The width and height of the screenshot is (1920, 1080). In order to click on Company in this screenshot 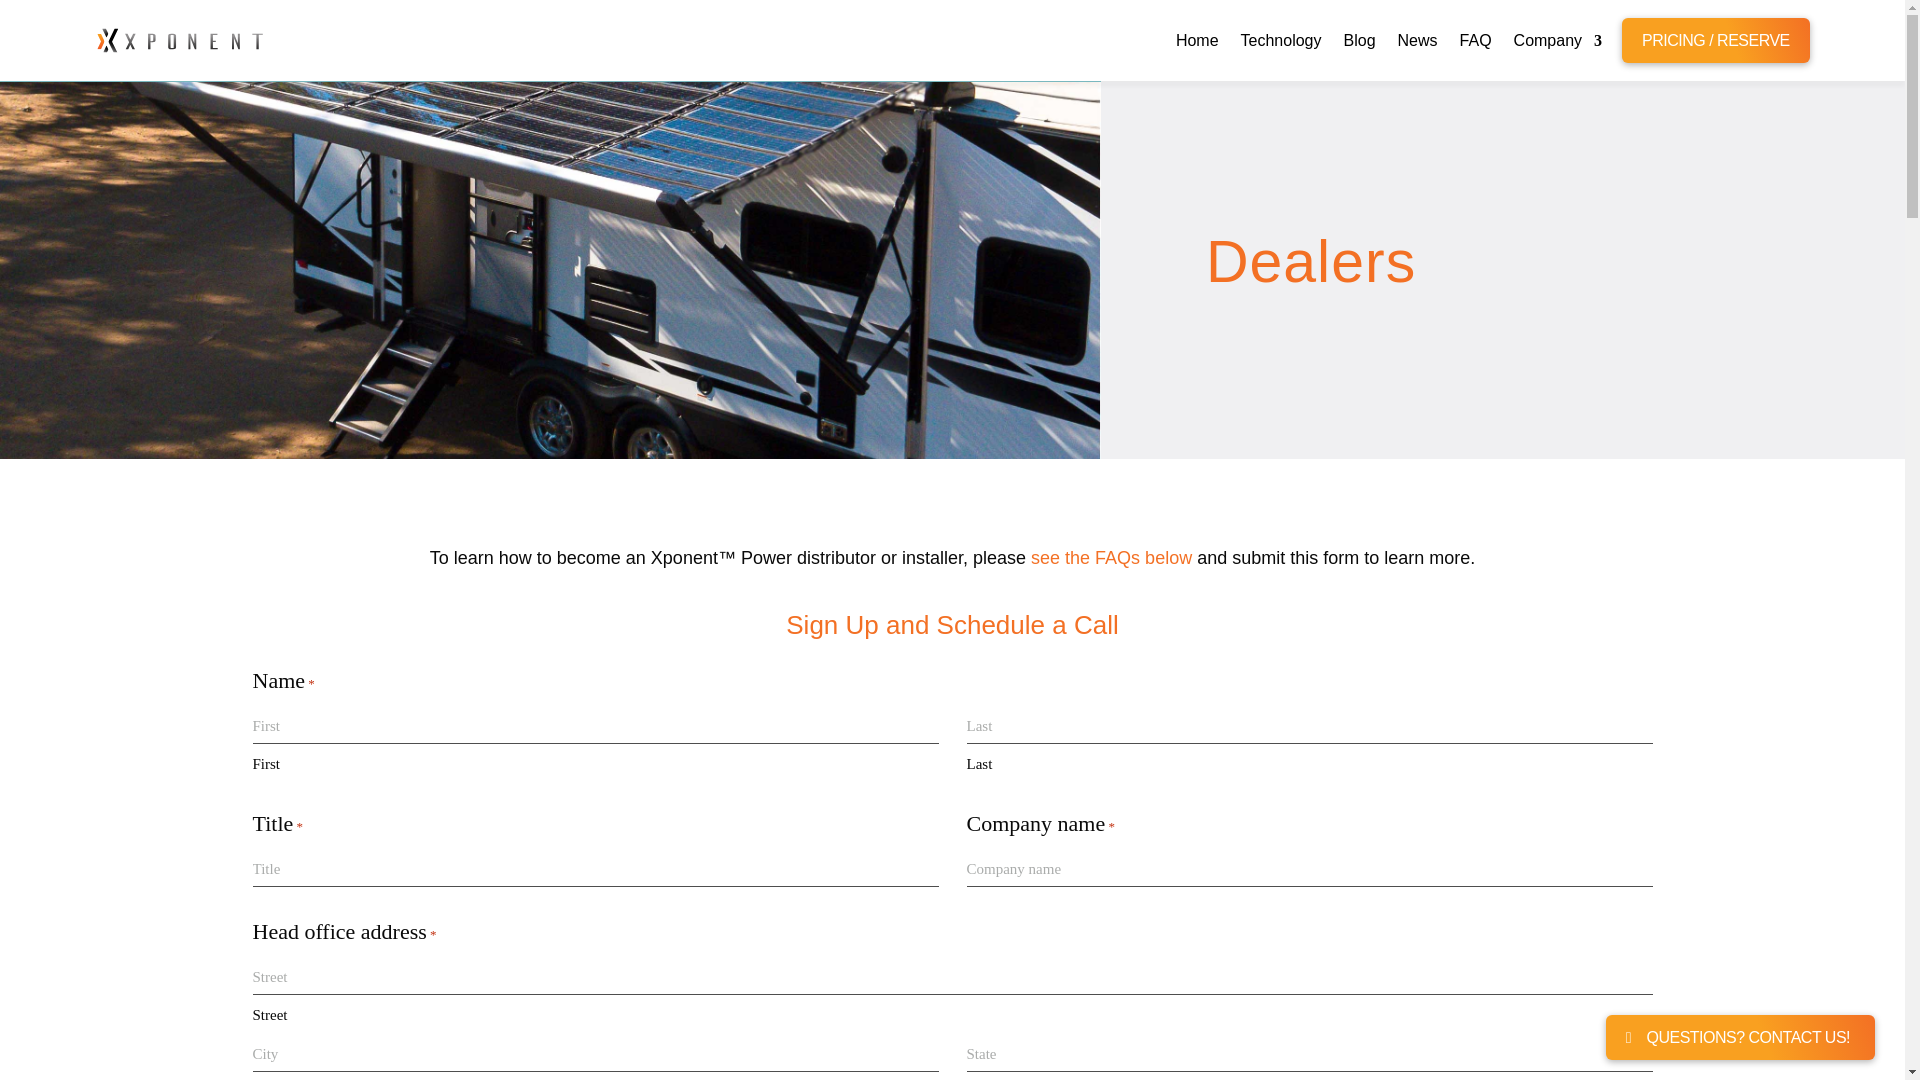, I will do `click(1558, 44)`.